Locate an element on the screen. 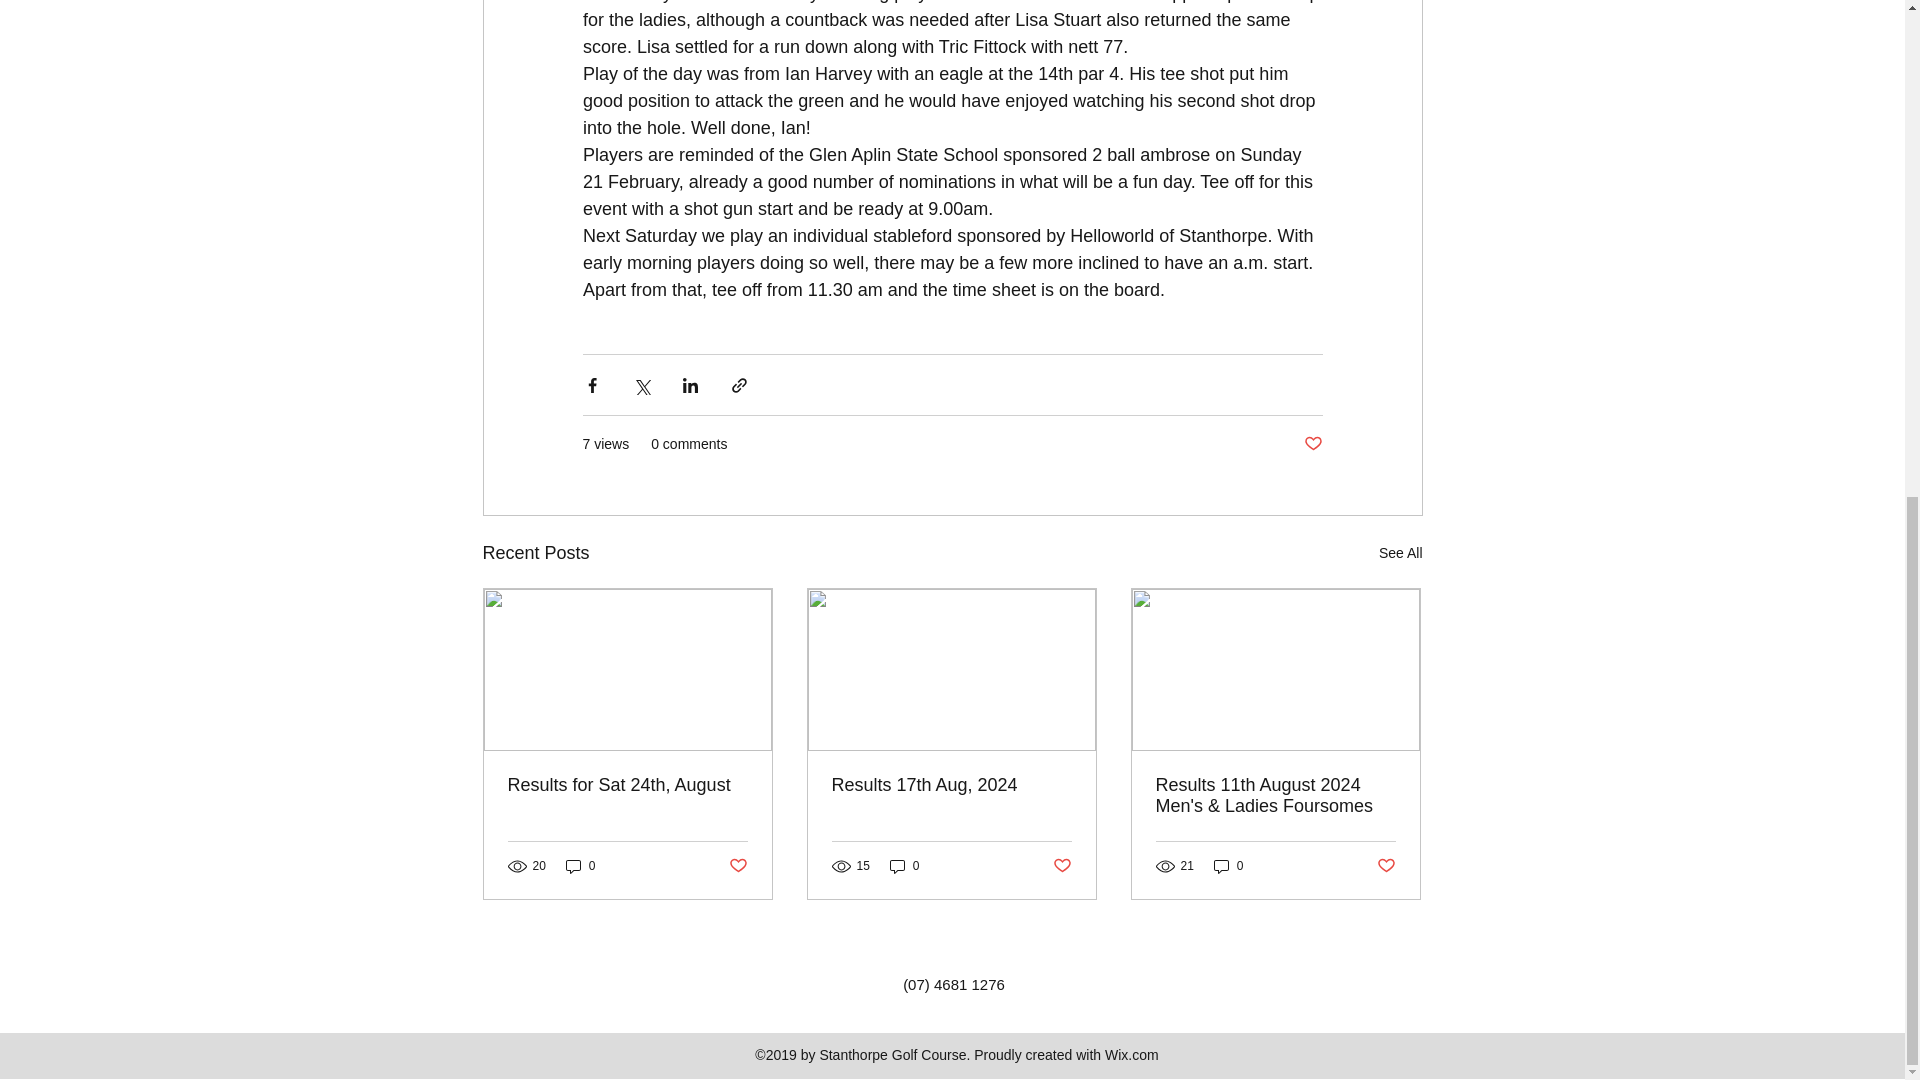 The height and width of the screenshot is (1080, 1920). Results for Sat 24th, August is located at coordinates (628, 785).